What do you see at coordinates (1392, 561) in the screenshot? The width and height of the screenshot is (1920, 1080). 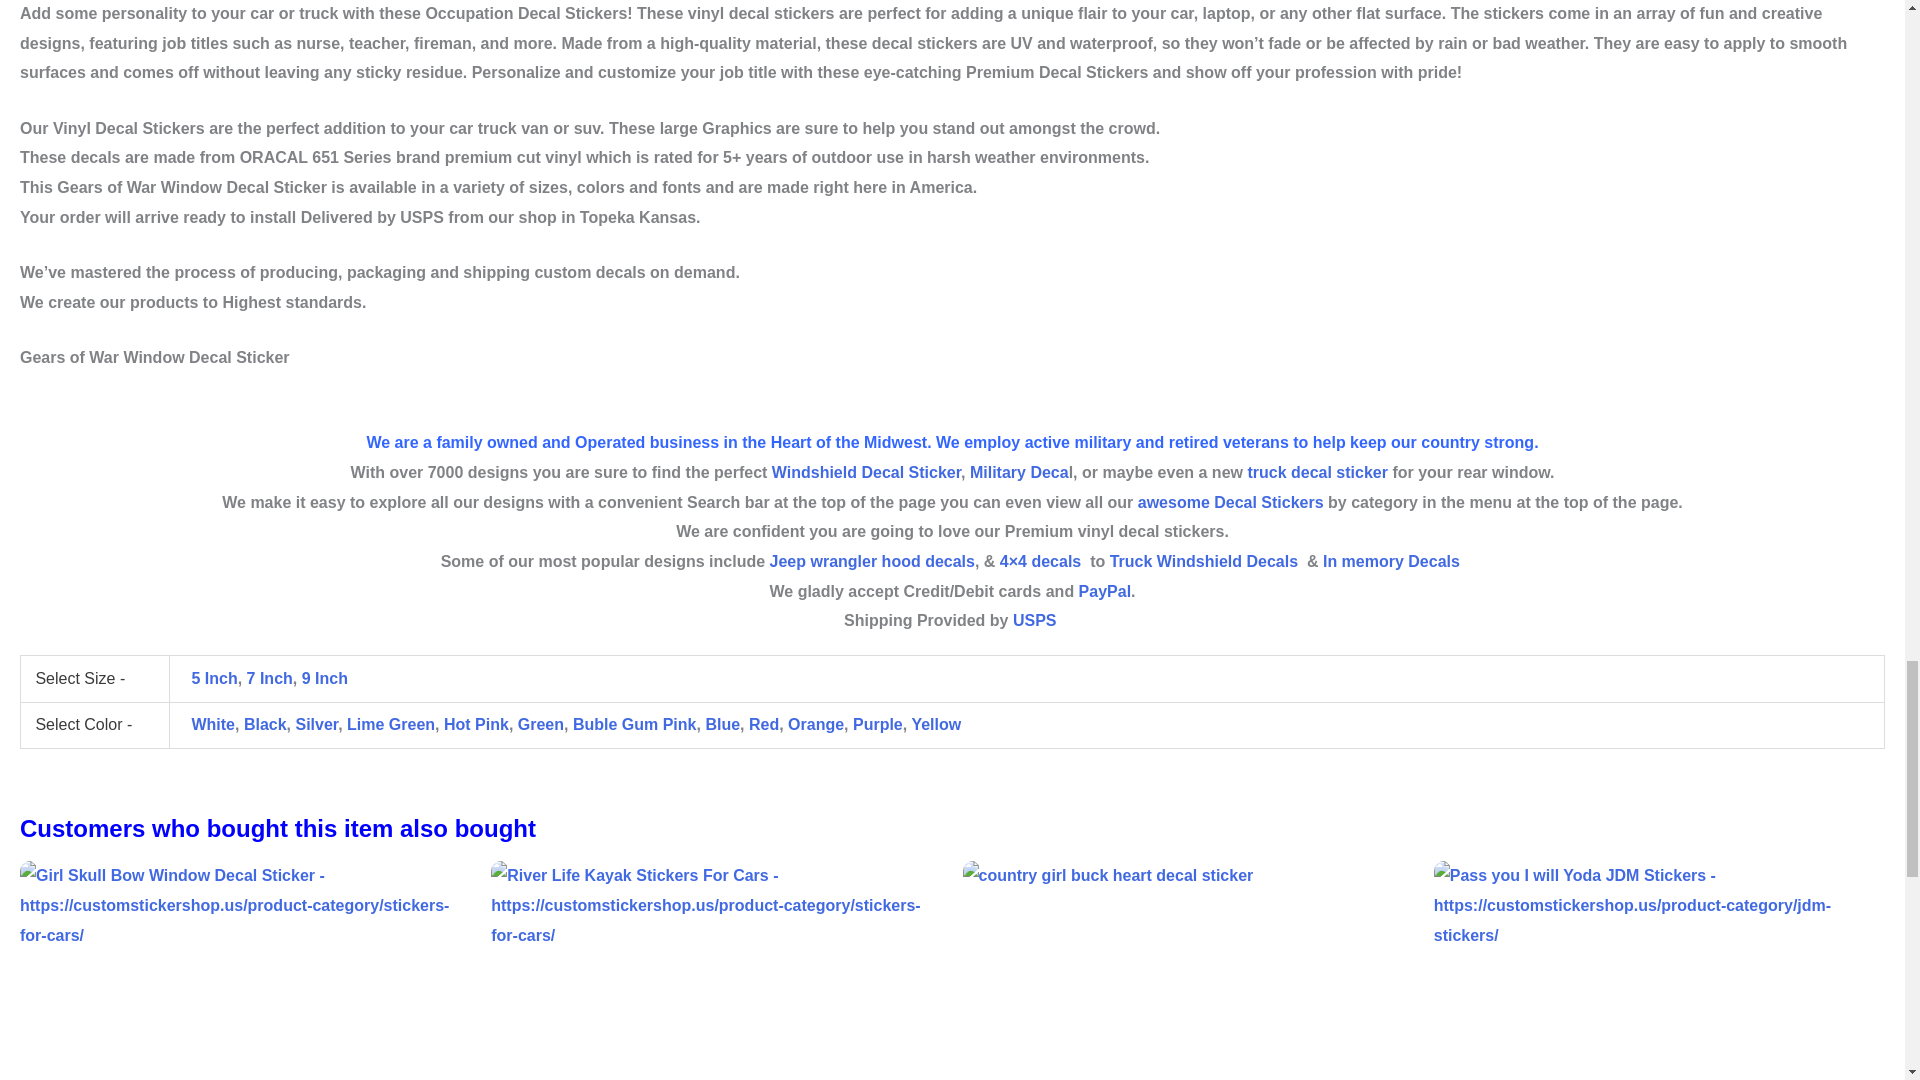 I see `In memory Decals ` at bounding box center [1392, 561].